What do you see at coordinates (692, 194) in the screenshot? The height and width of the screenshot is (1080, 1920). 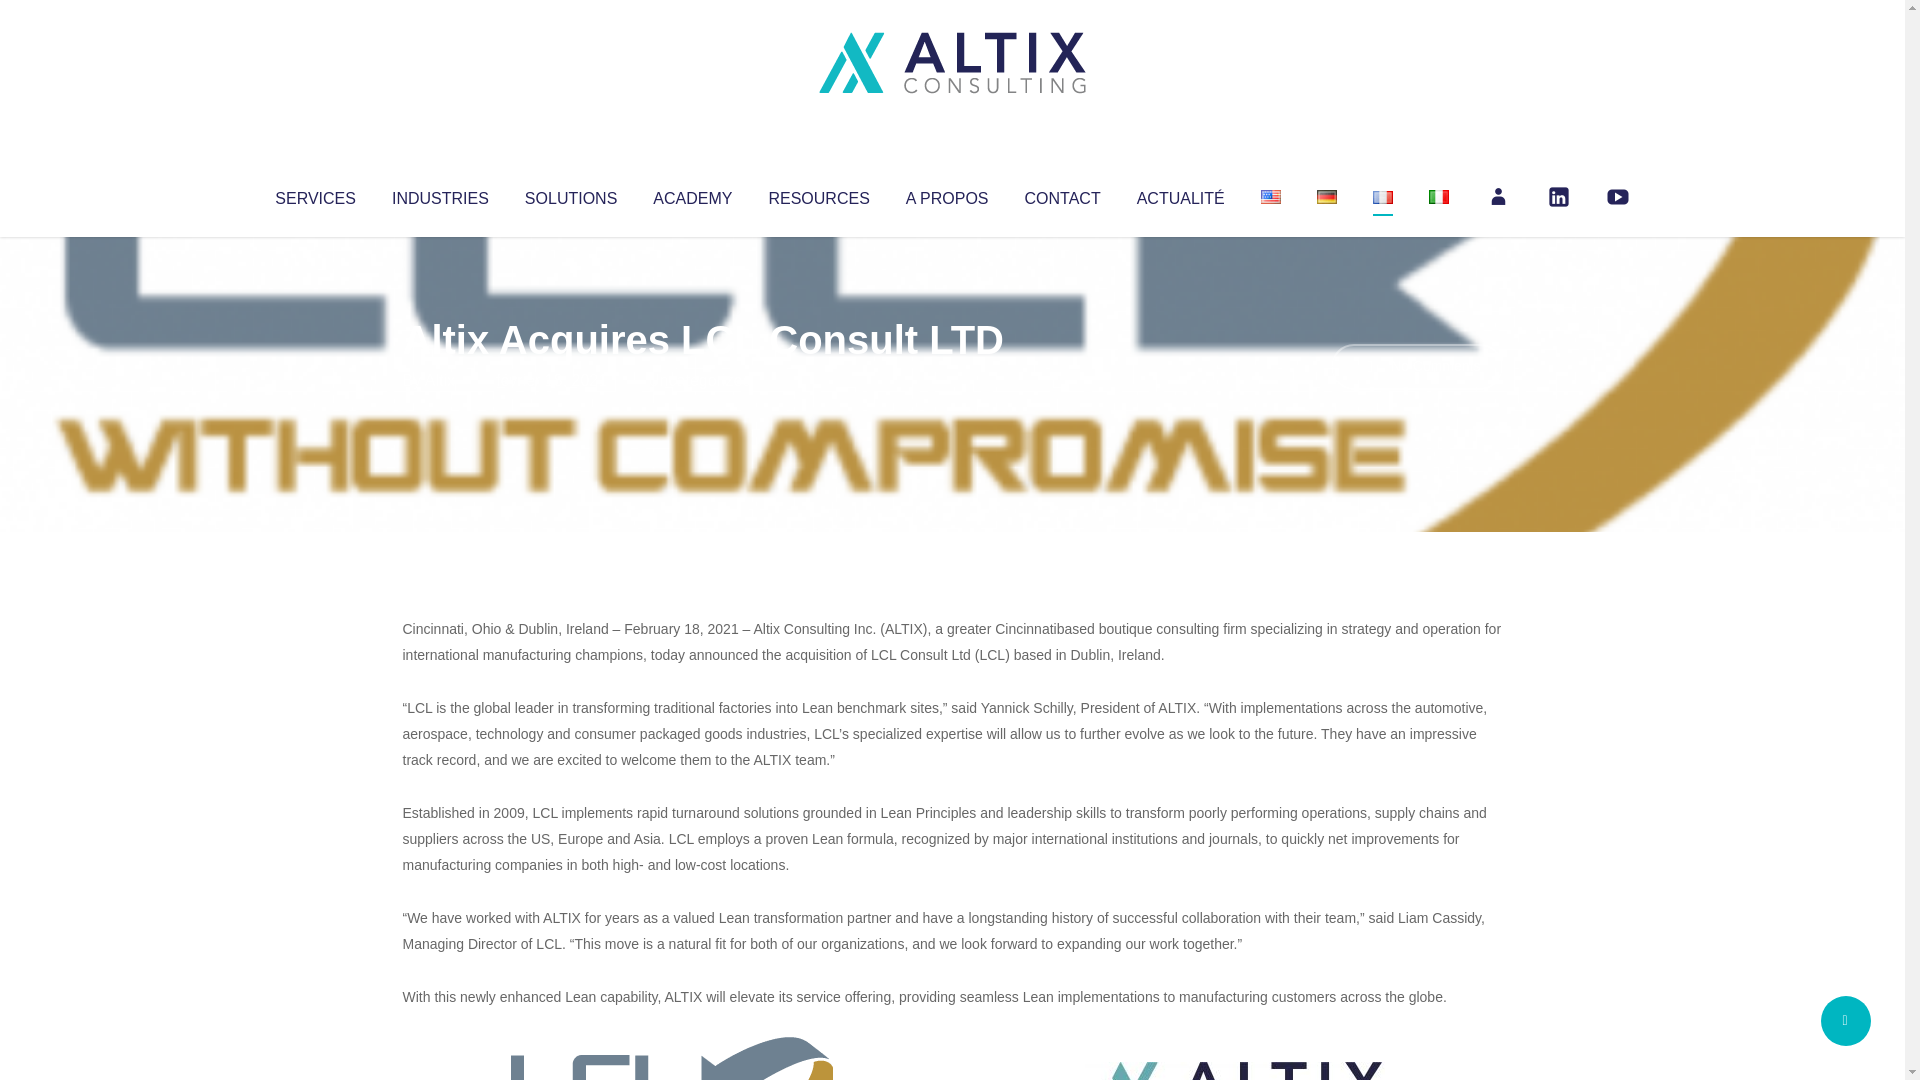 I see `ACADEMY` at bounding box center [692, 194].